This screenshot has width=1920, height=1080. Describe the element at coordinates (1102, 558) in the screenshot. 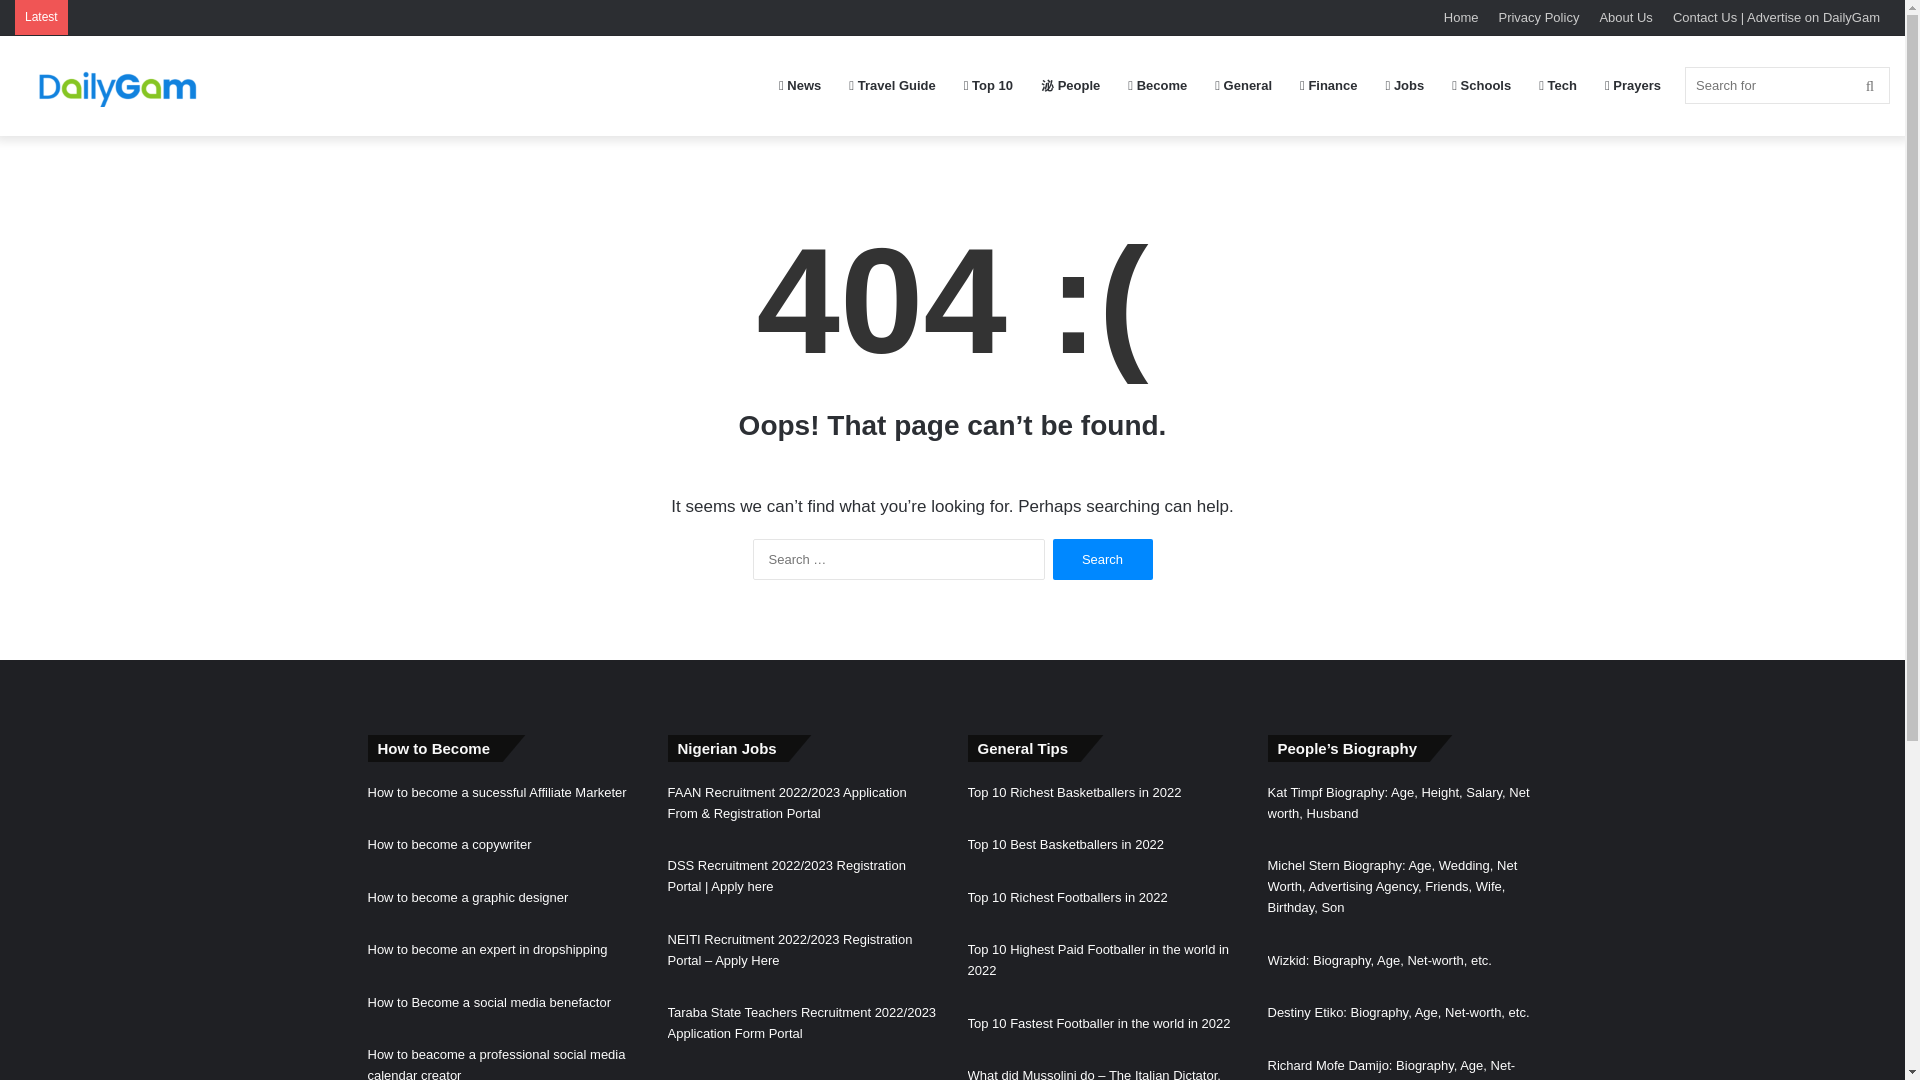

I see `Search` at that location.